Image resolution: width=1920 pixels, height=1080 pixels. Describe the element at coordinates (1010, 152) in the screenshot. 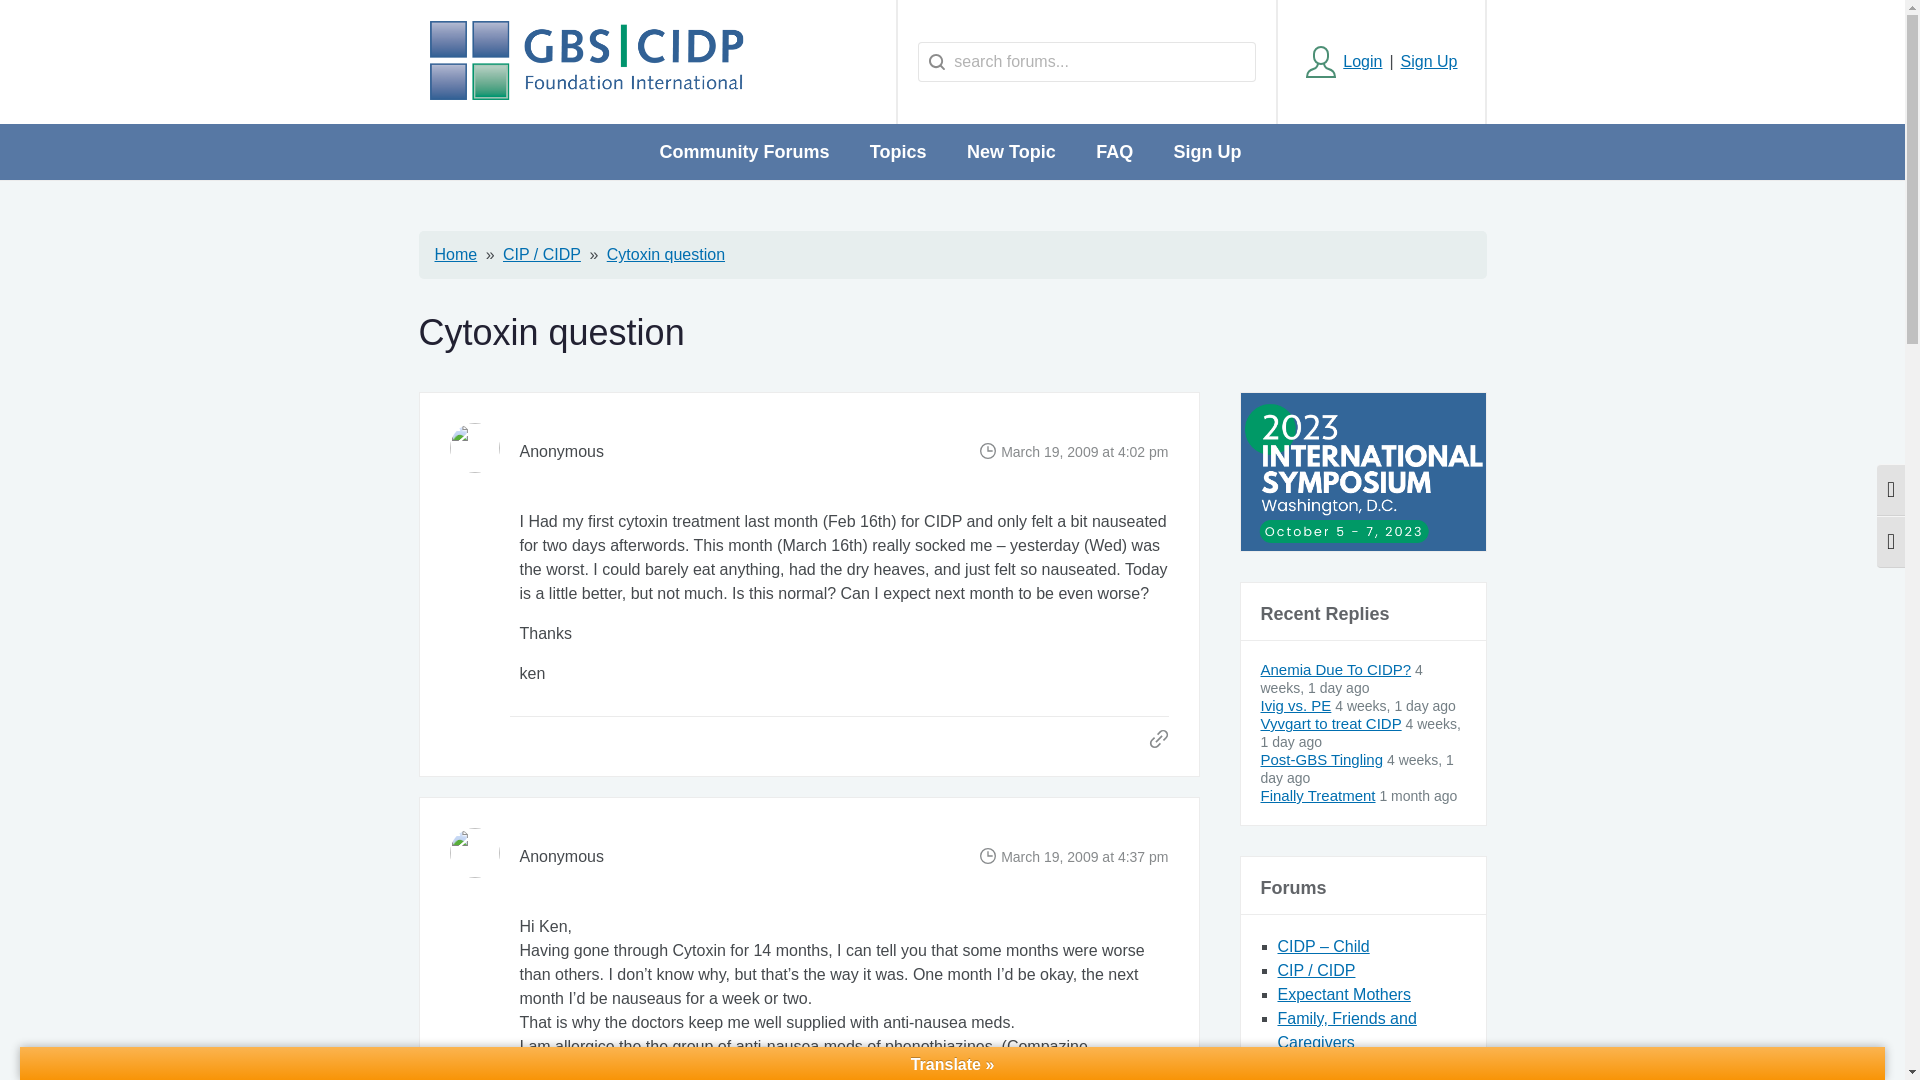

I see `New Topic` at that location.